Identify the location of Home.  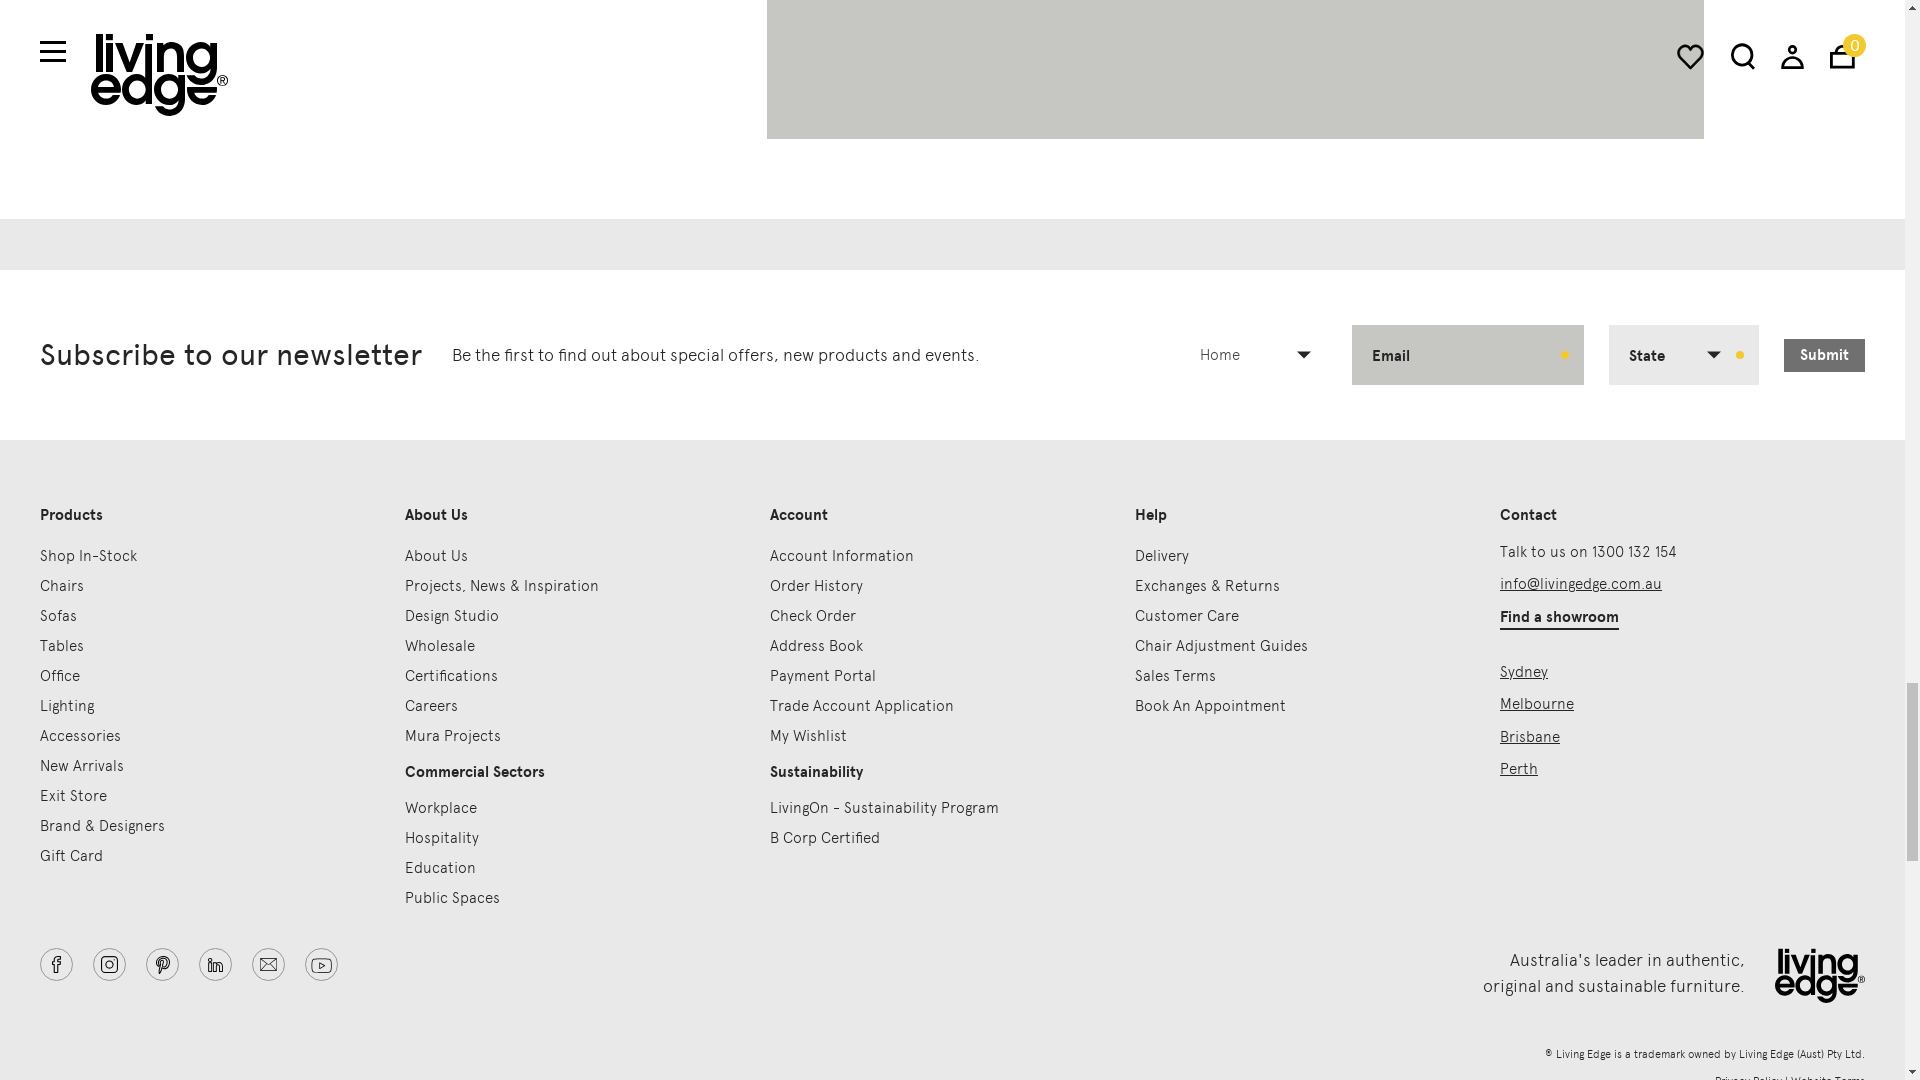
(1263, 355).